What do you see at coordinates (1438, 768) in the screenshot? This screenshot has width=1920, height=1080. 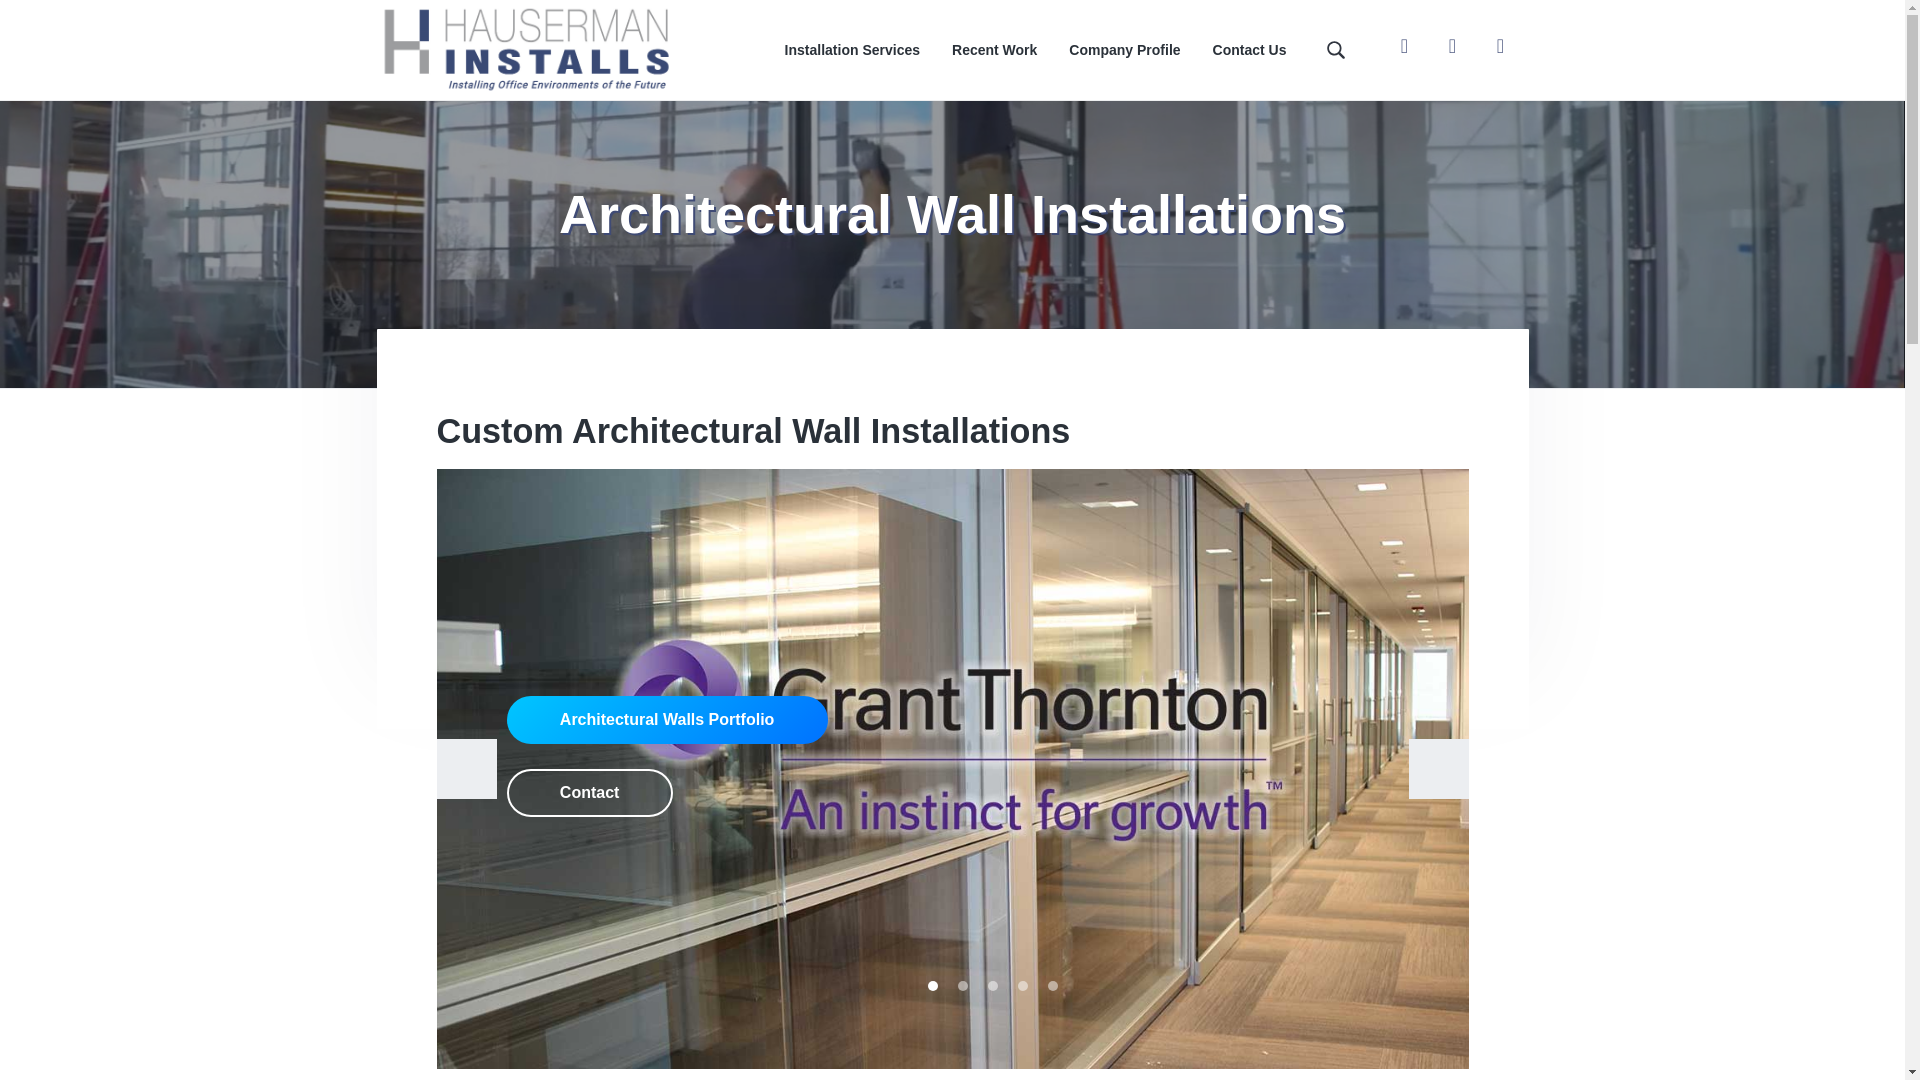 I see `Next` at bounding box center [1438, 768].